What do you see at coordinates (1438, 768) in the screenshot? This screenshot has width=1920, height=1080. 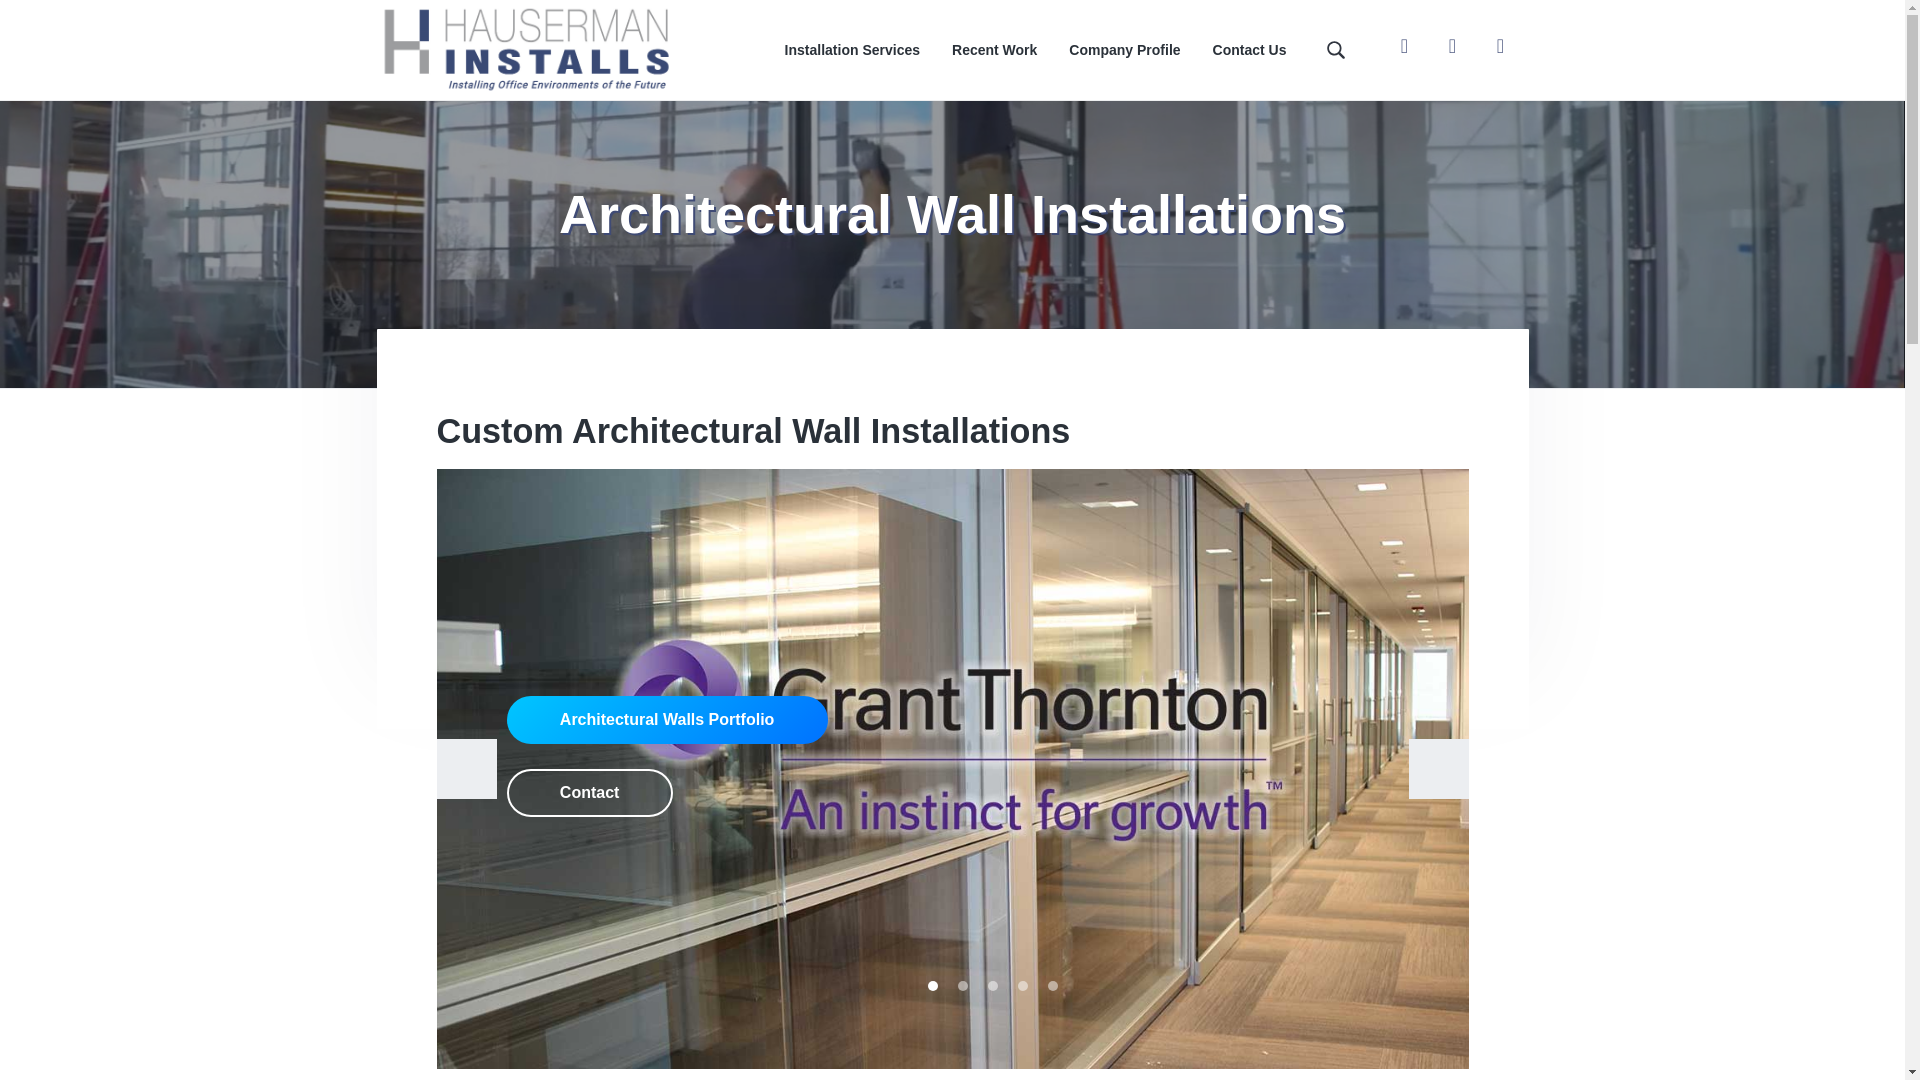 I see `Next` at bounding box center [1438, 768].